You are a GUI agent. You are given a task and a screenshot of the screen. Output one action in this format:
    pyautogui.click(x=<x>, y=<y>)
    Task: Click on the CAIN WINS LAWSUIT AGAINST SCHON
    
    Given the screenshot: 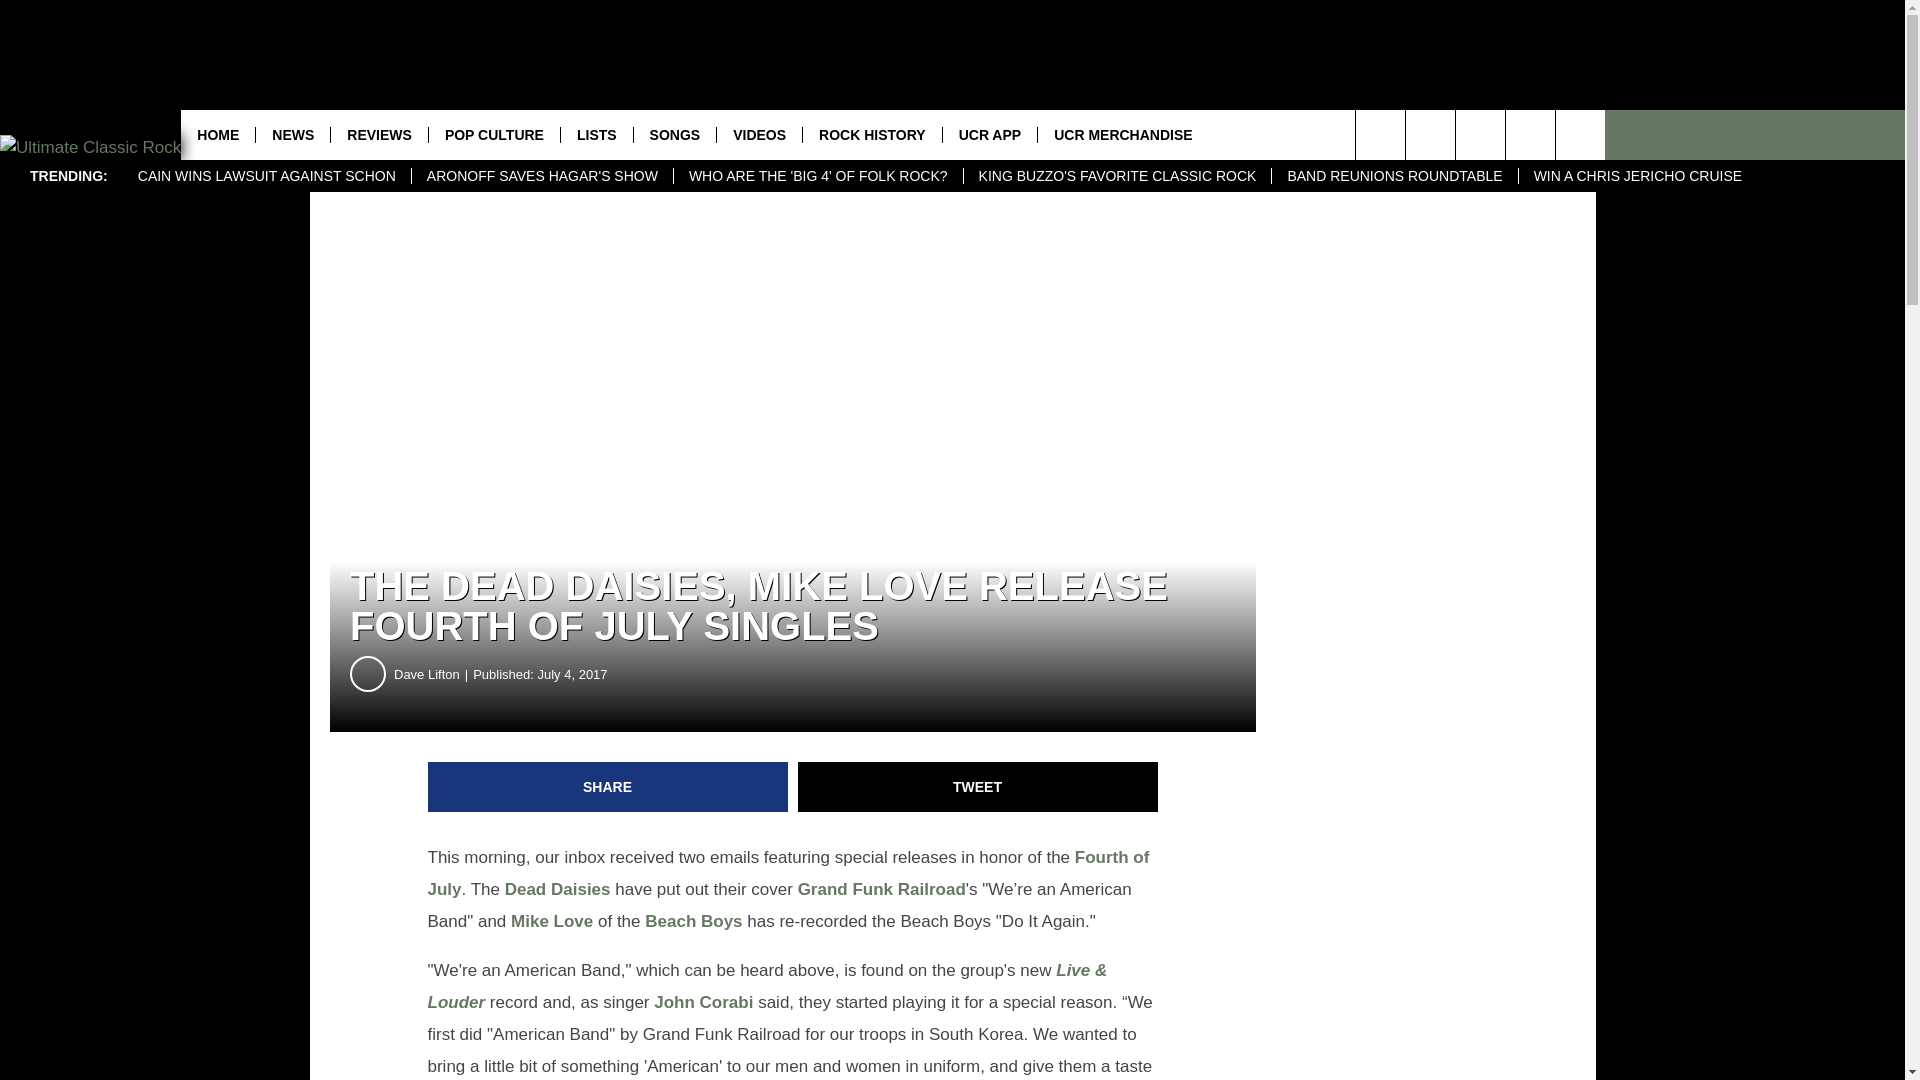 What is the action you would take?
    pyautogui.click(x=266, y=176)
    